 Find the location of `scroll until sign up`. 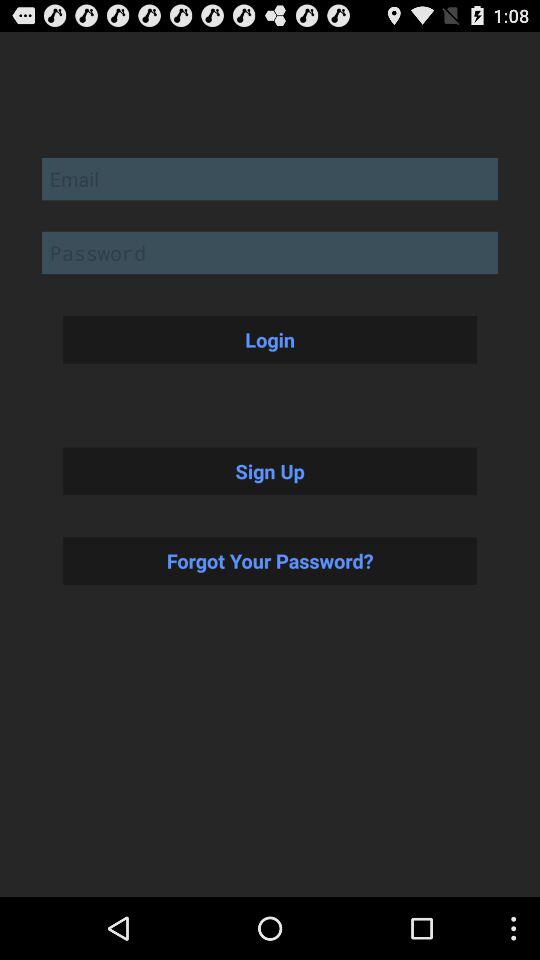

scroll until sign up is located at coordinates (270, 471).